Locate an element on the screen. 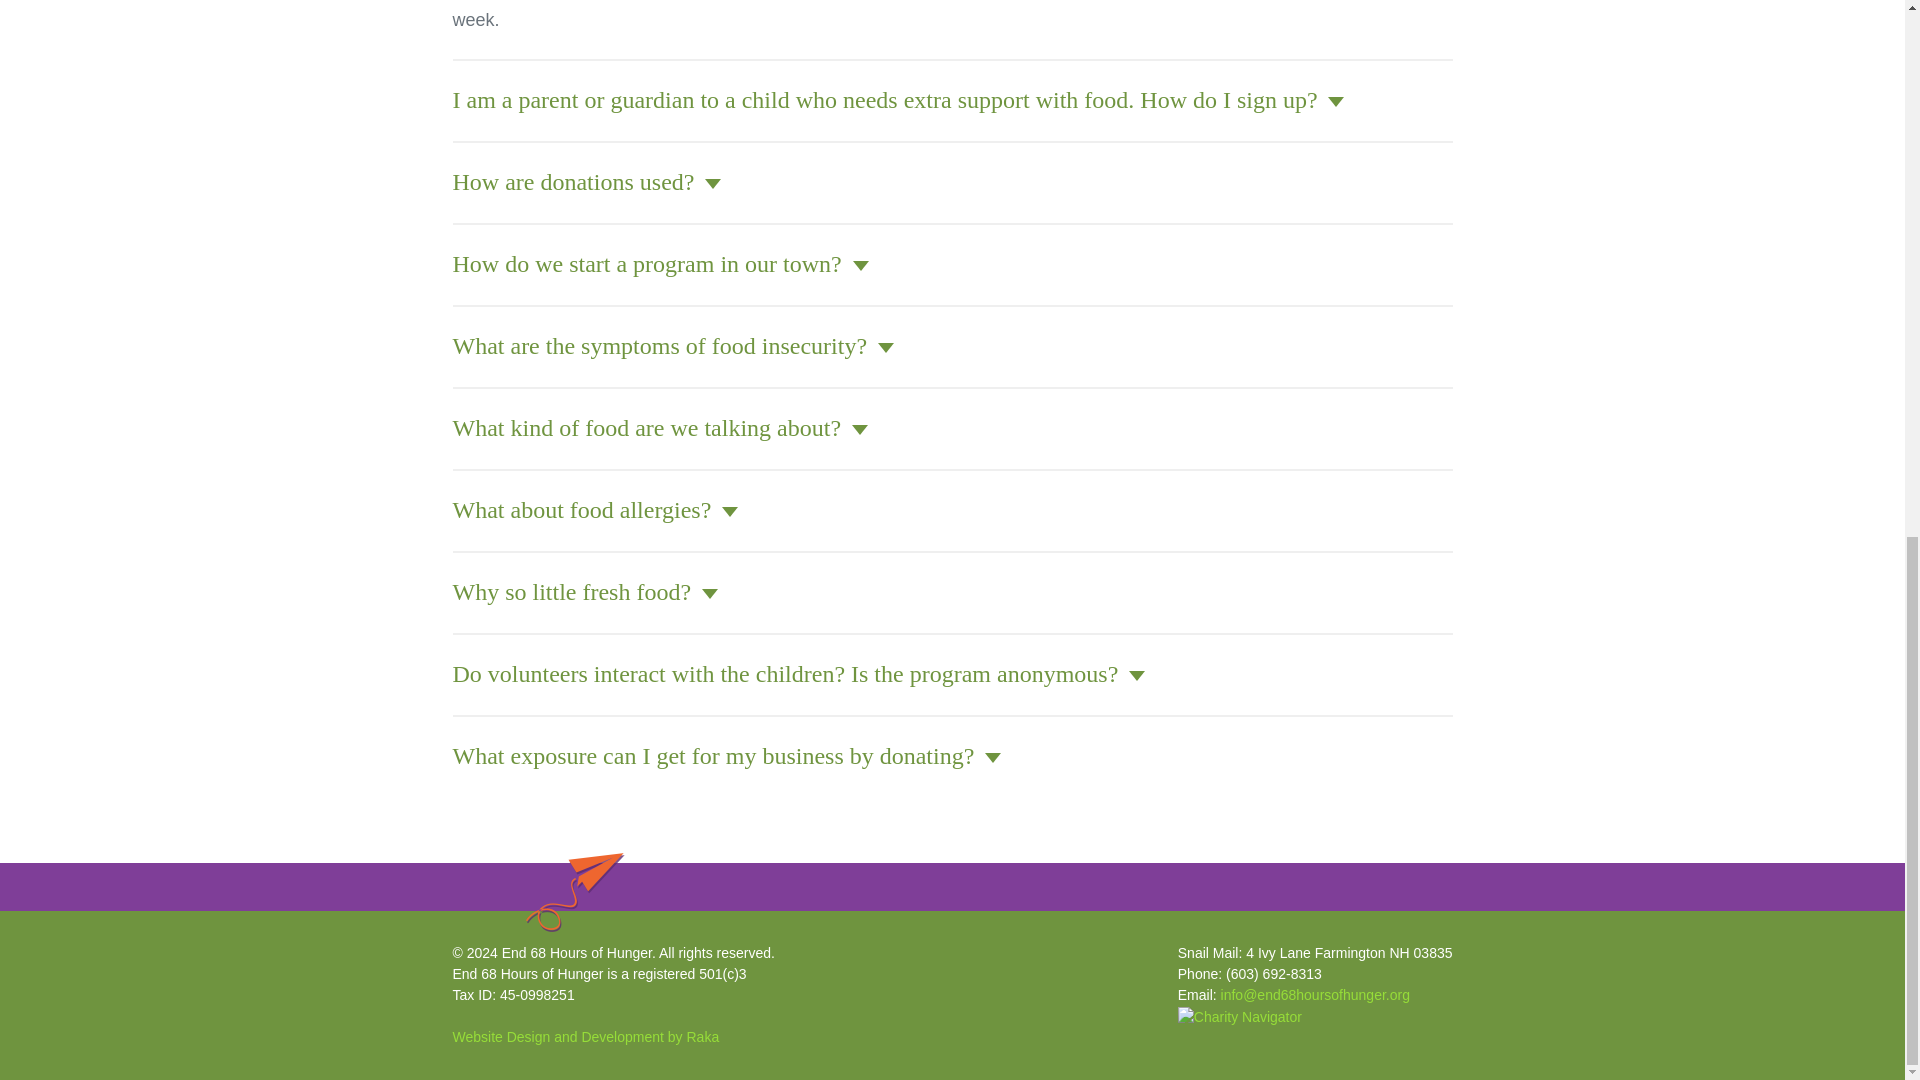 The width and height of the screenshot is (1920, 1080). What exposure can I get for my business by donating? is located at coordinates (726, 756).